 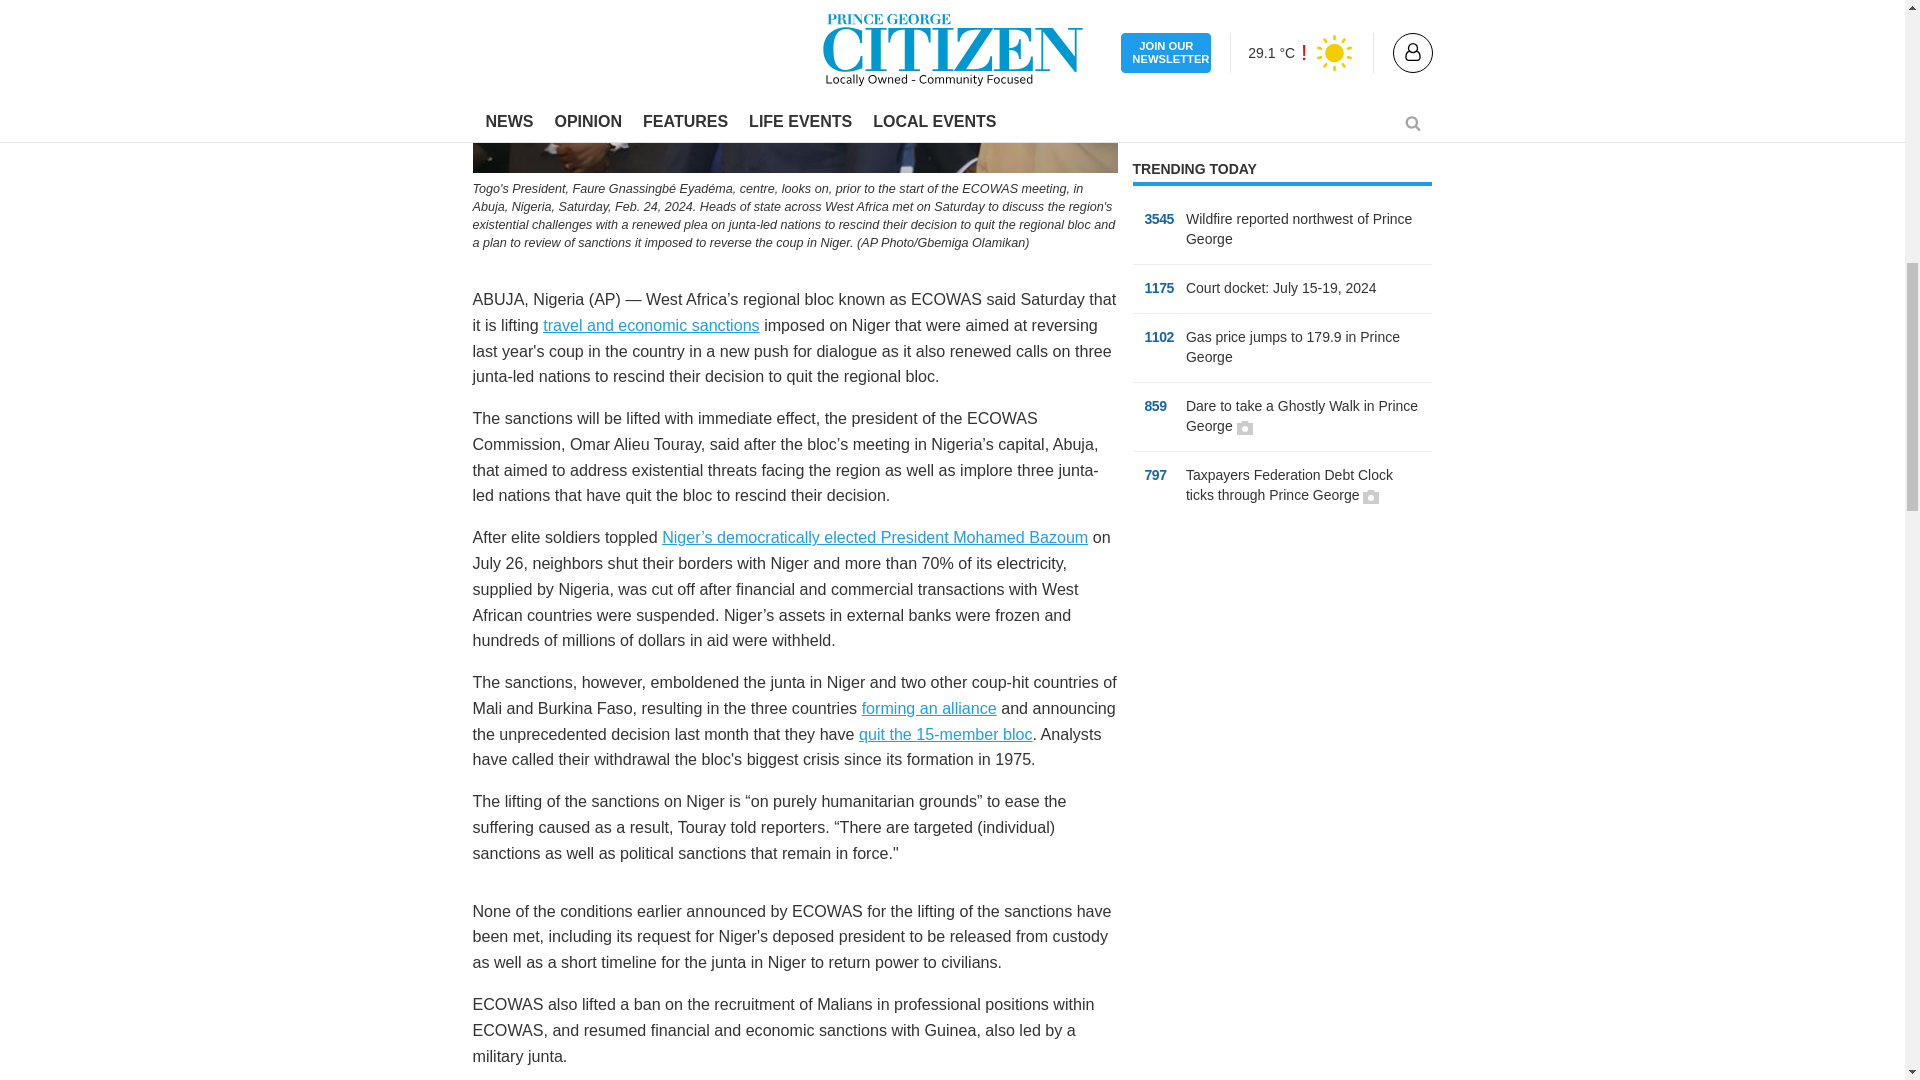 I want to click on Has a gallery, so click(x=1370, y=497).